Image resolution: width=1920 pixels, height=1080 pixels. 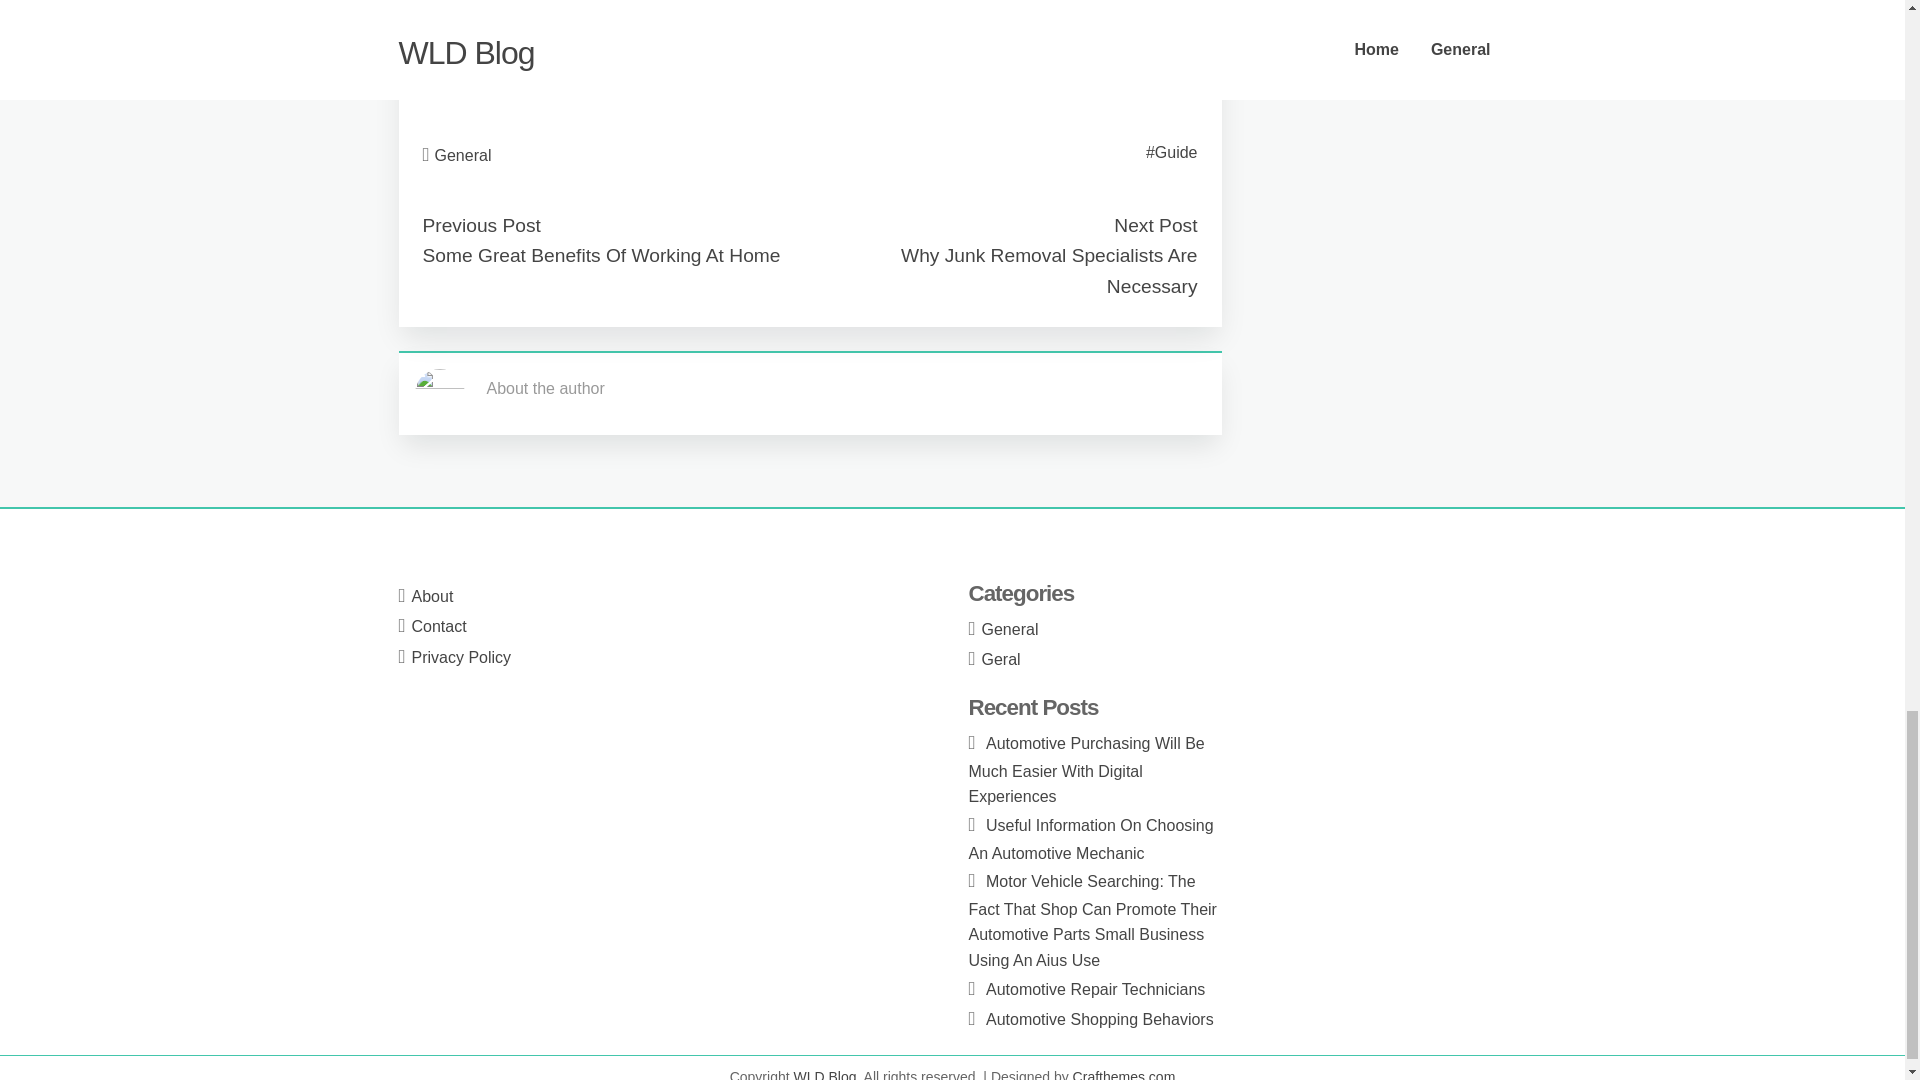 What do you see at coordinates (825, 1074) in the screenshot?
I see `WLD Blog` at bounding box center [825, 1074].